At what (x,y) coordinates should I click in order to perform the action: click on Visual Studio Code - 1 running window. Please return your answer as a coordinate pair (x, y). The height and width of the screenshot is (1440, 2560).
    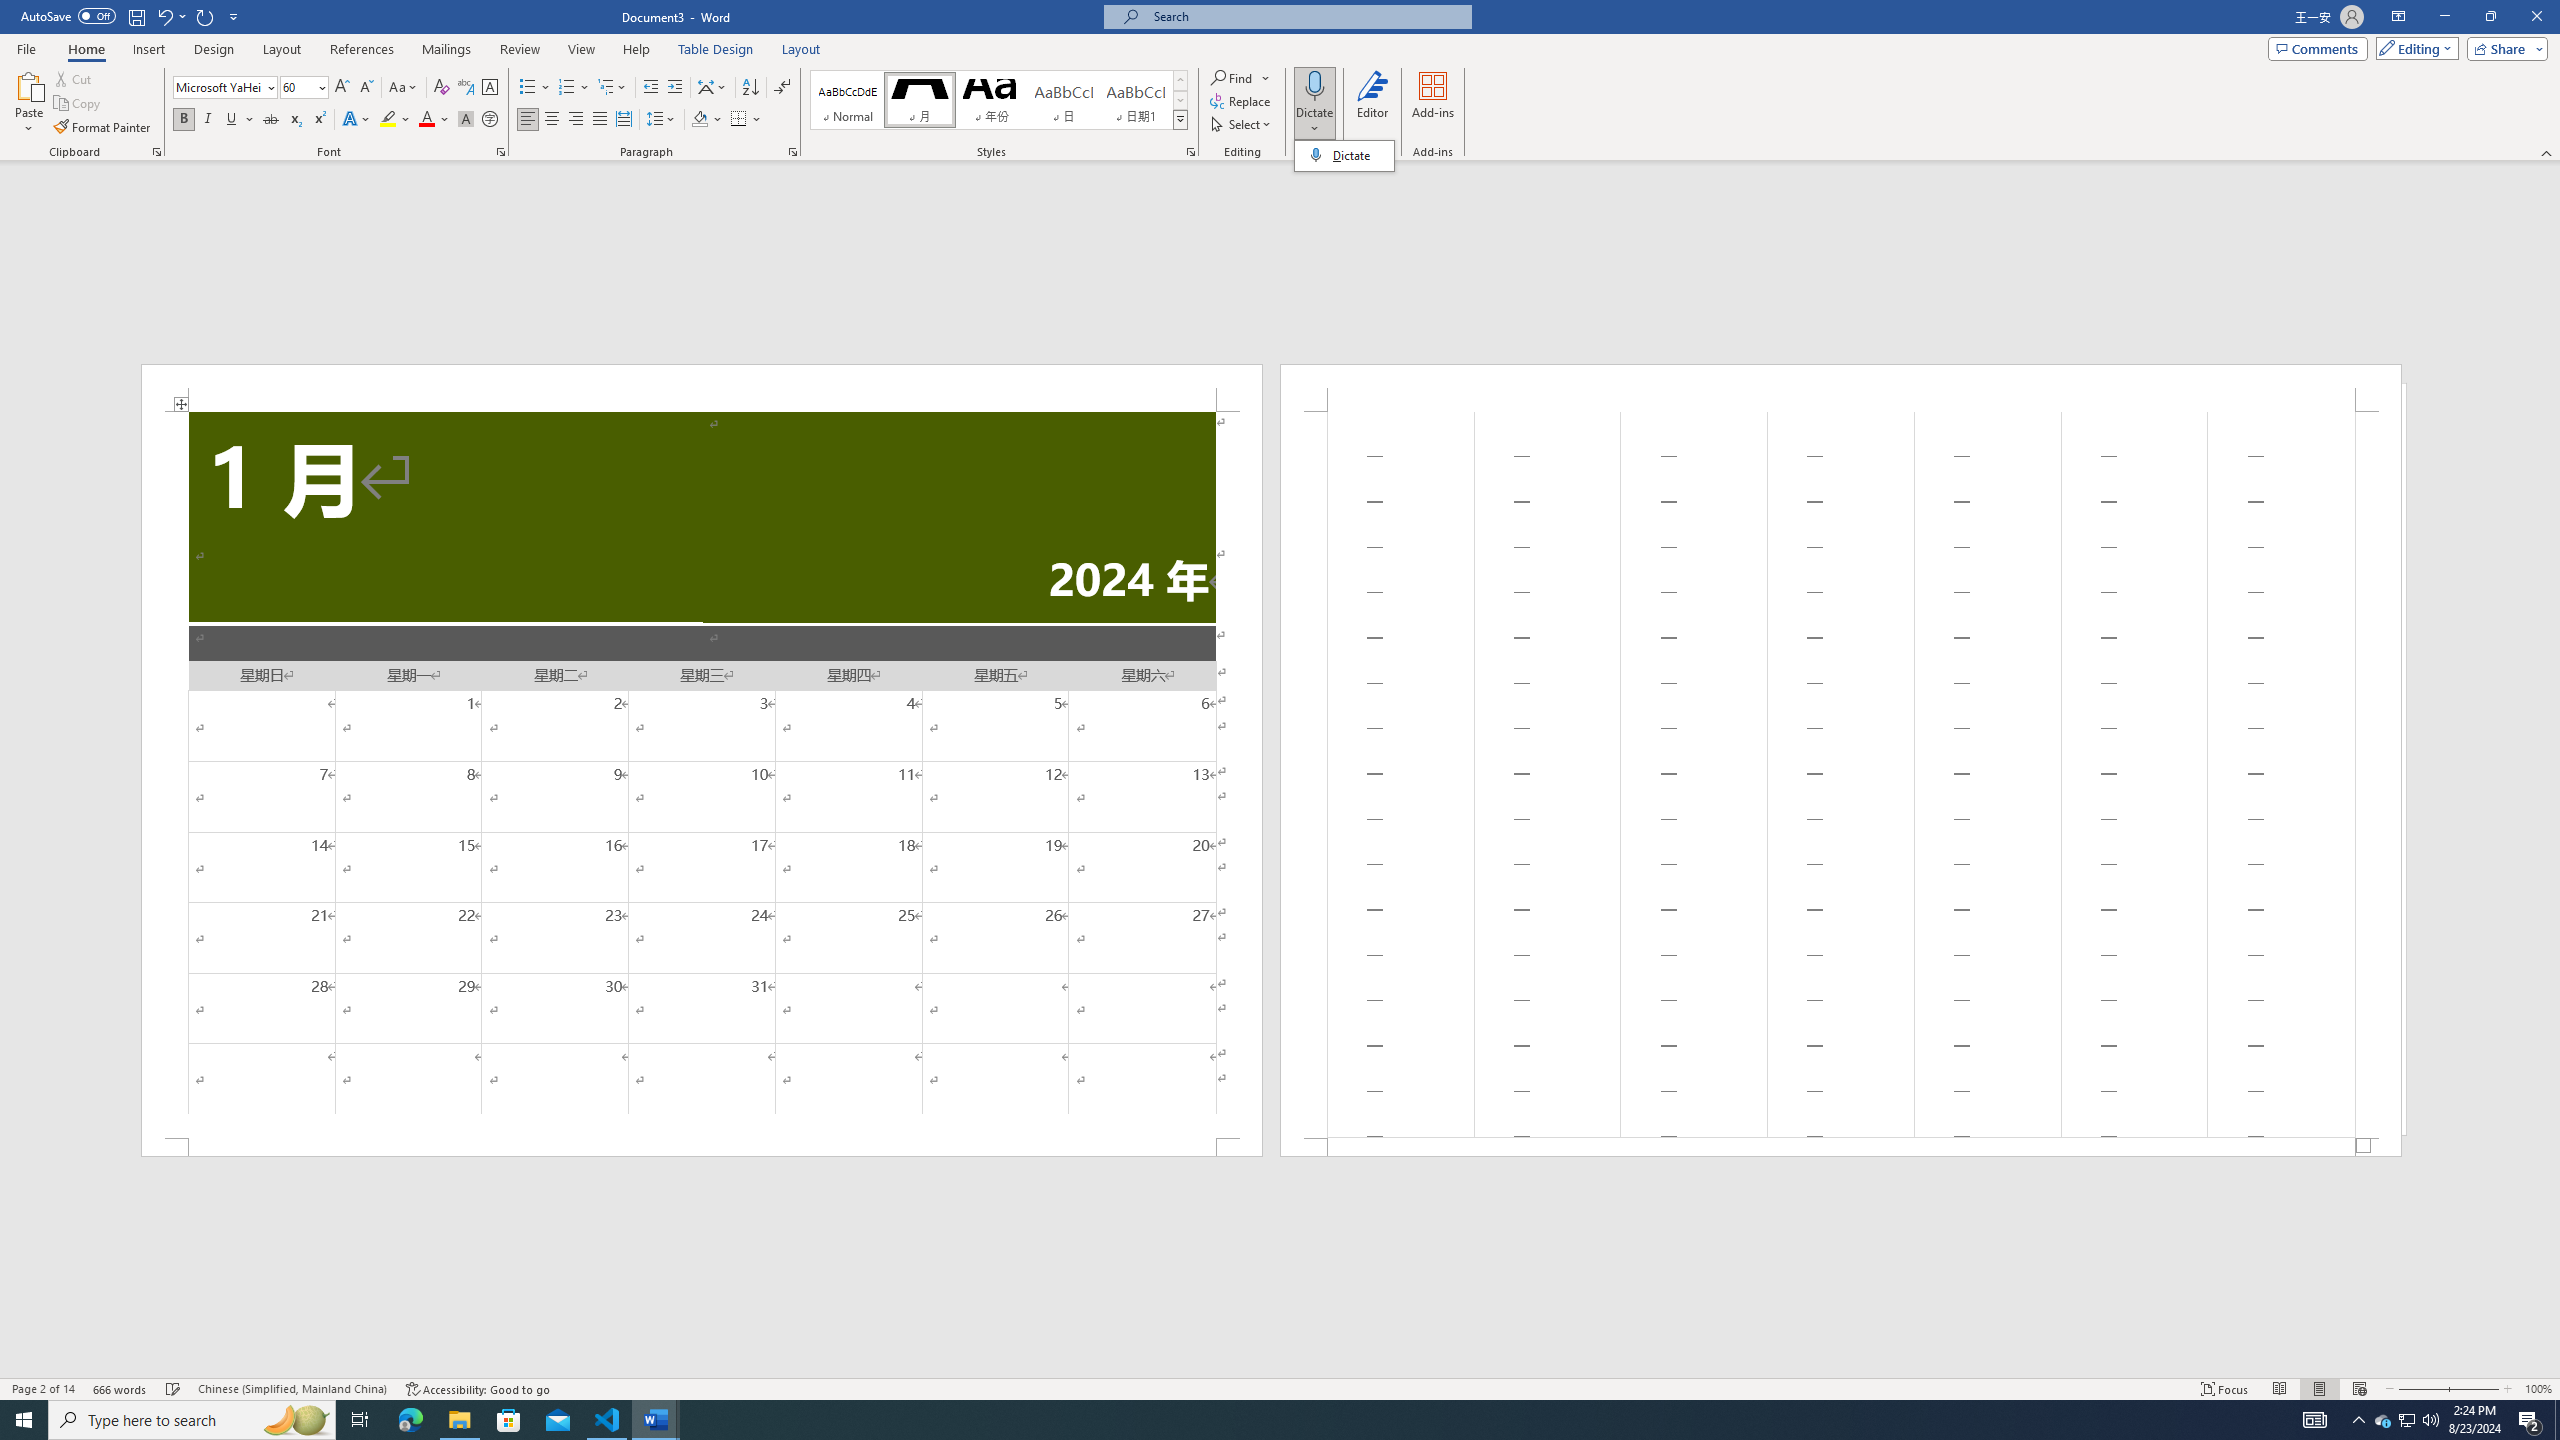
    Looking at the image, I should click on (608, 1420).